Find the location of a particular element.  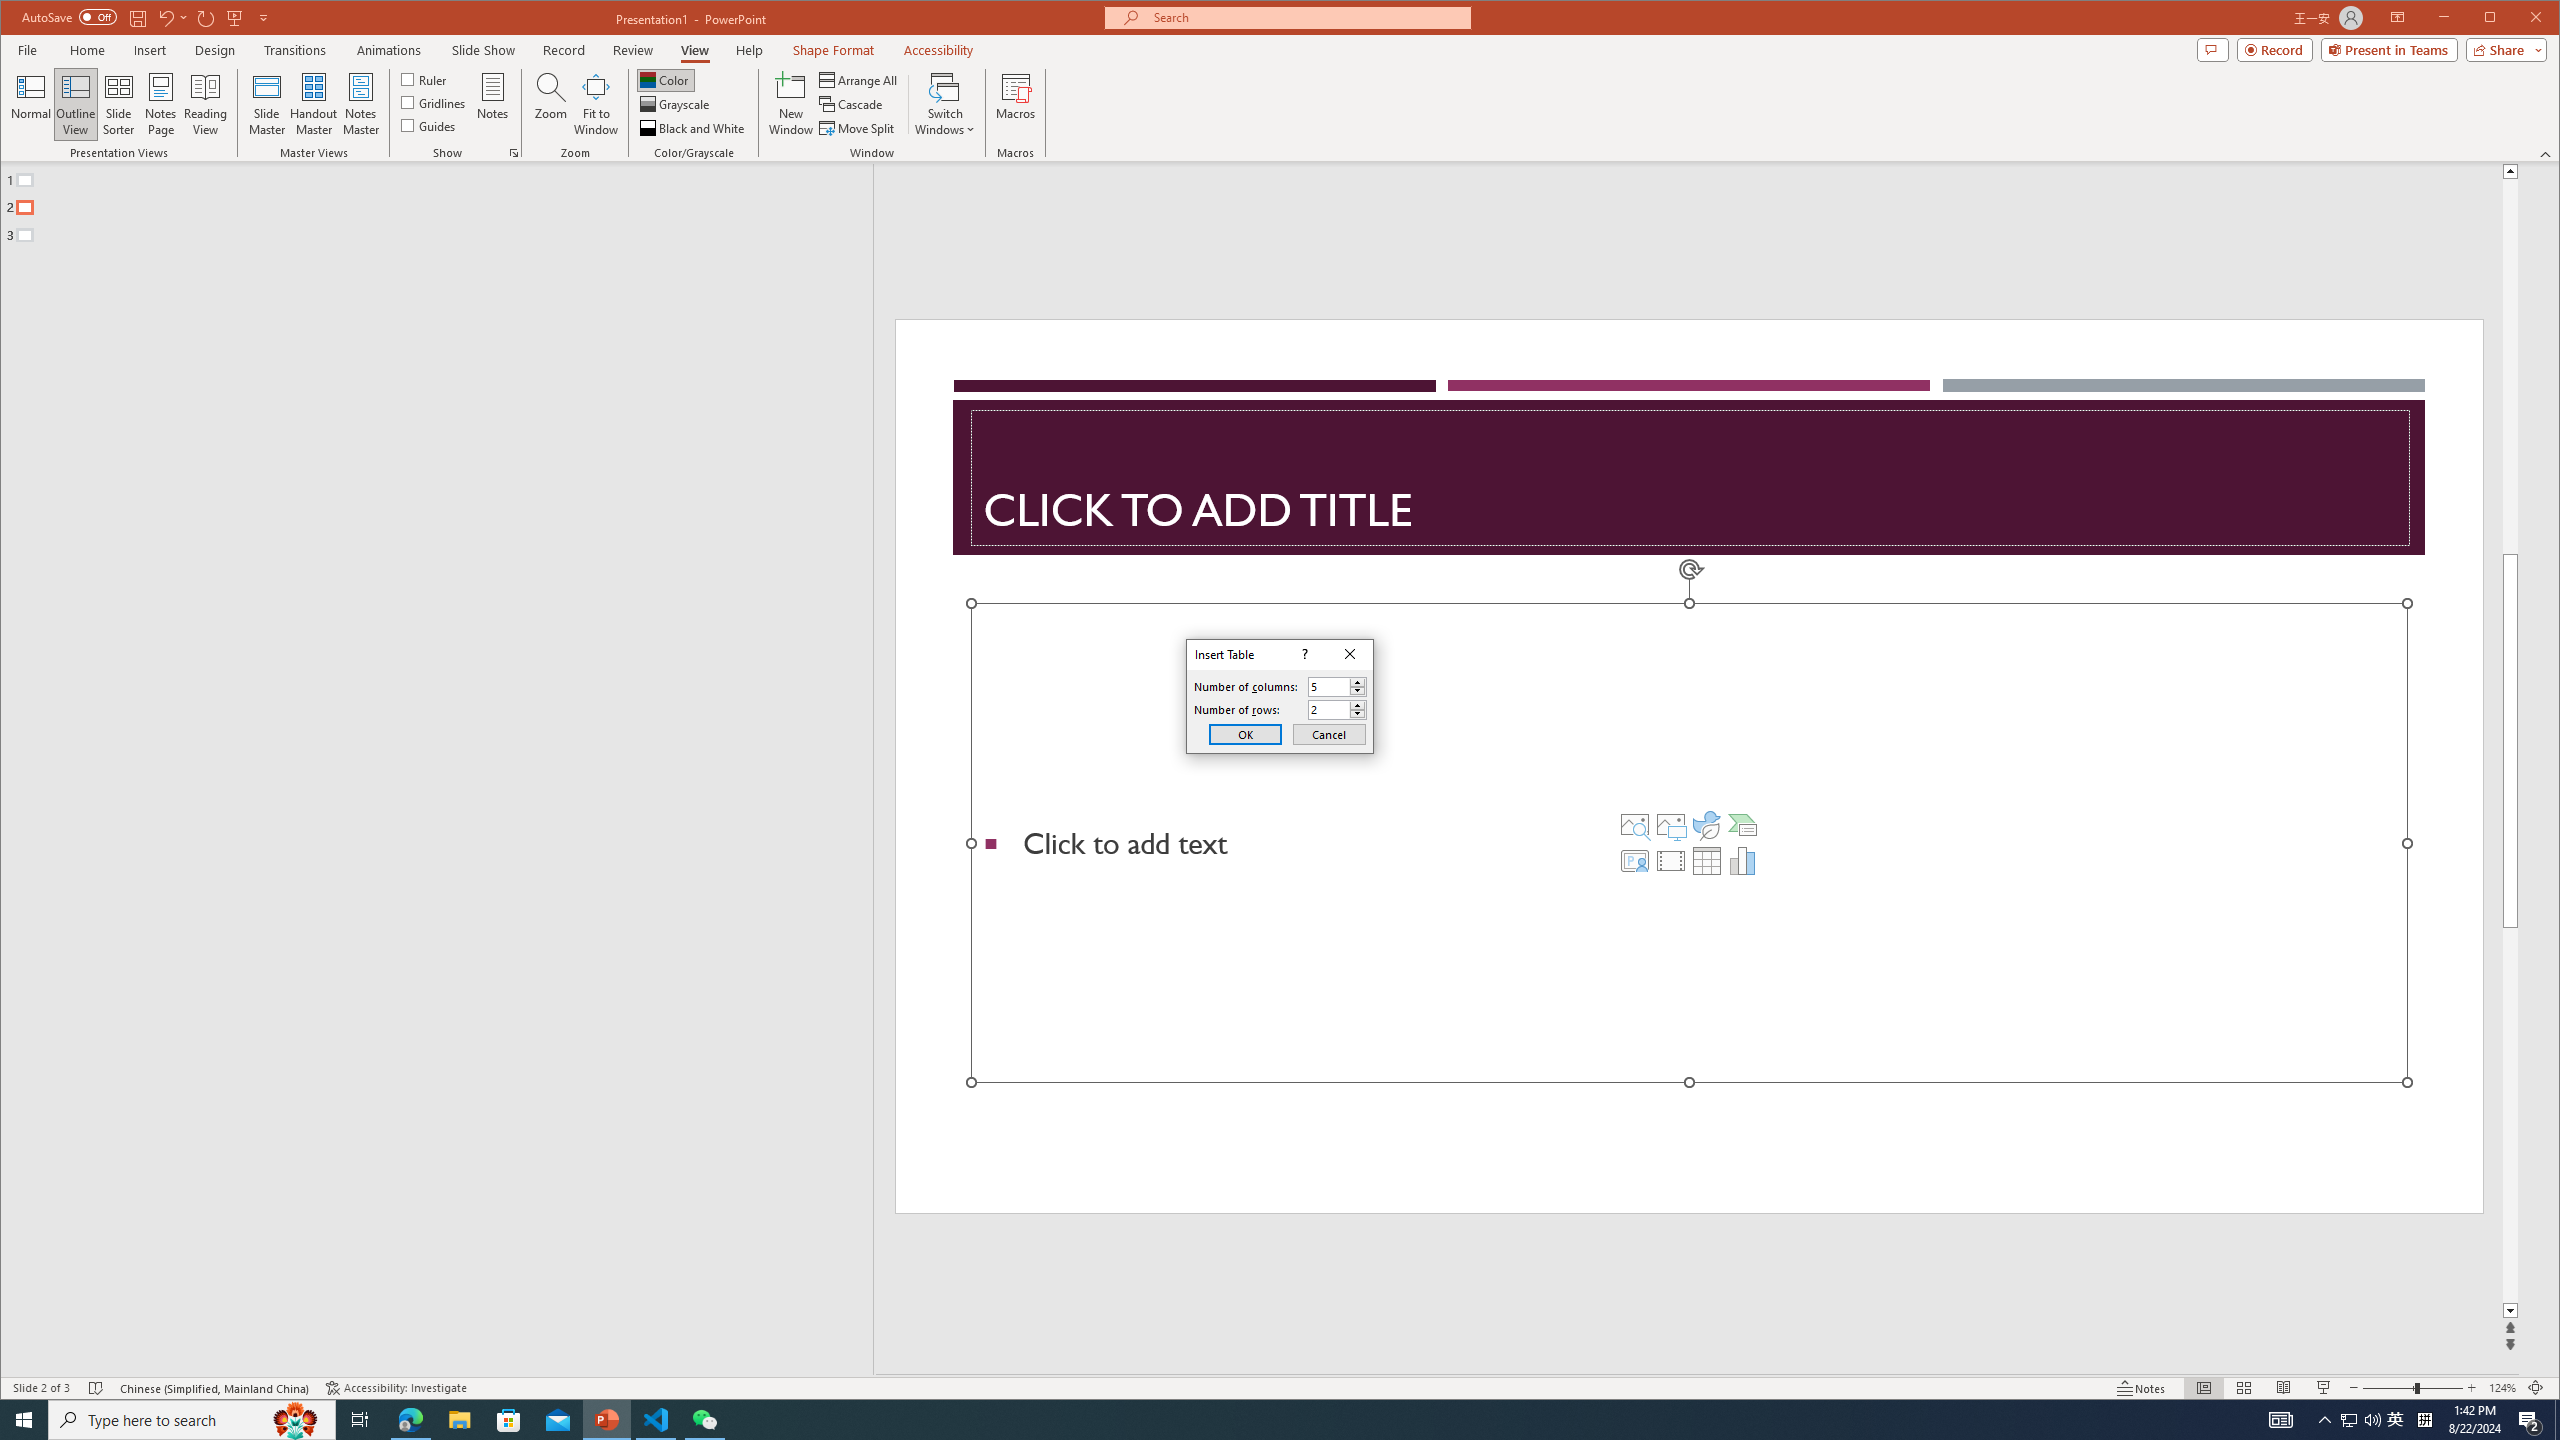

Zoom... is located at coordinates (550, 104).